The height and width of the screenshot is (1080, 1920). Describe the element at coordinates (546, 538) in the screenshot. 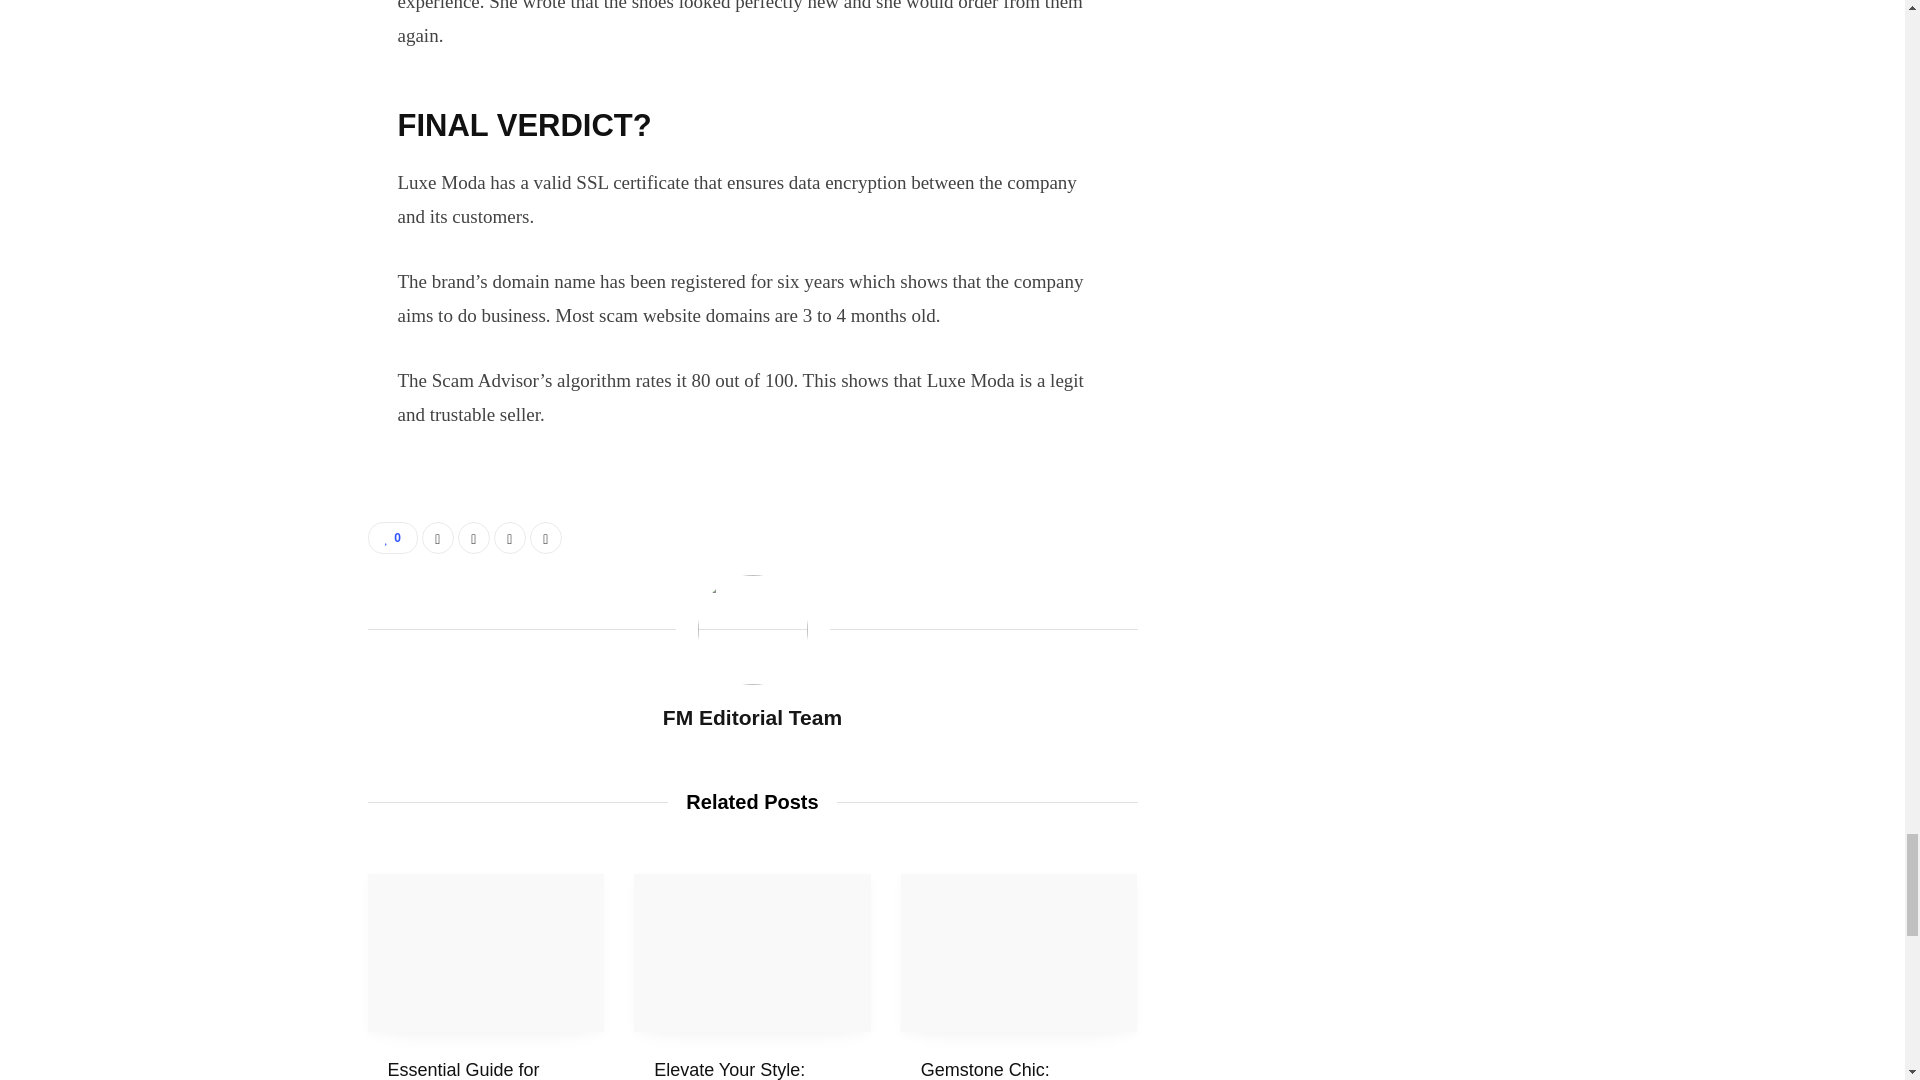

I see `Pinterest` at that location.